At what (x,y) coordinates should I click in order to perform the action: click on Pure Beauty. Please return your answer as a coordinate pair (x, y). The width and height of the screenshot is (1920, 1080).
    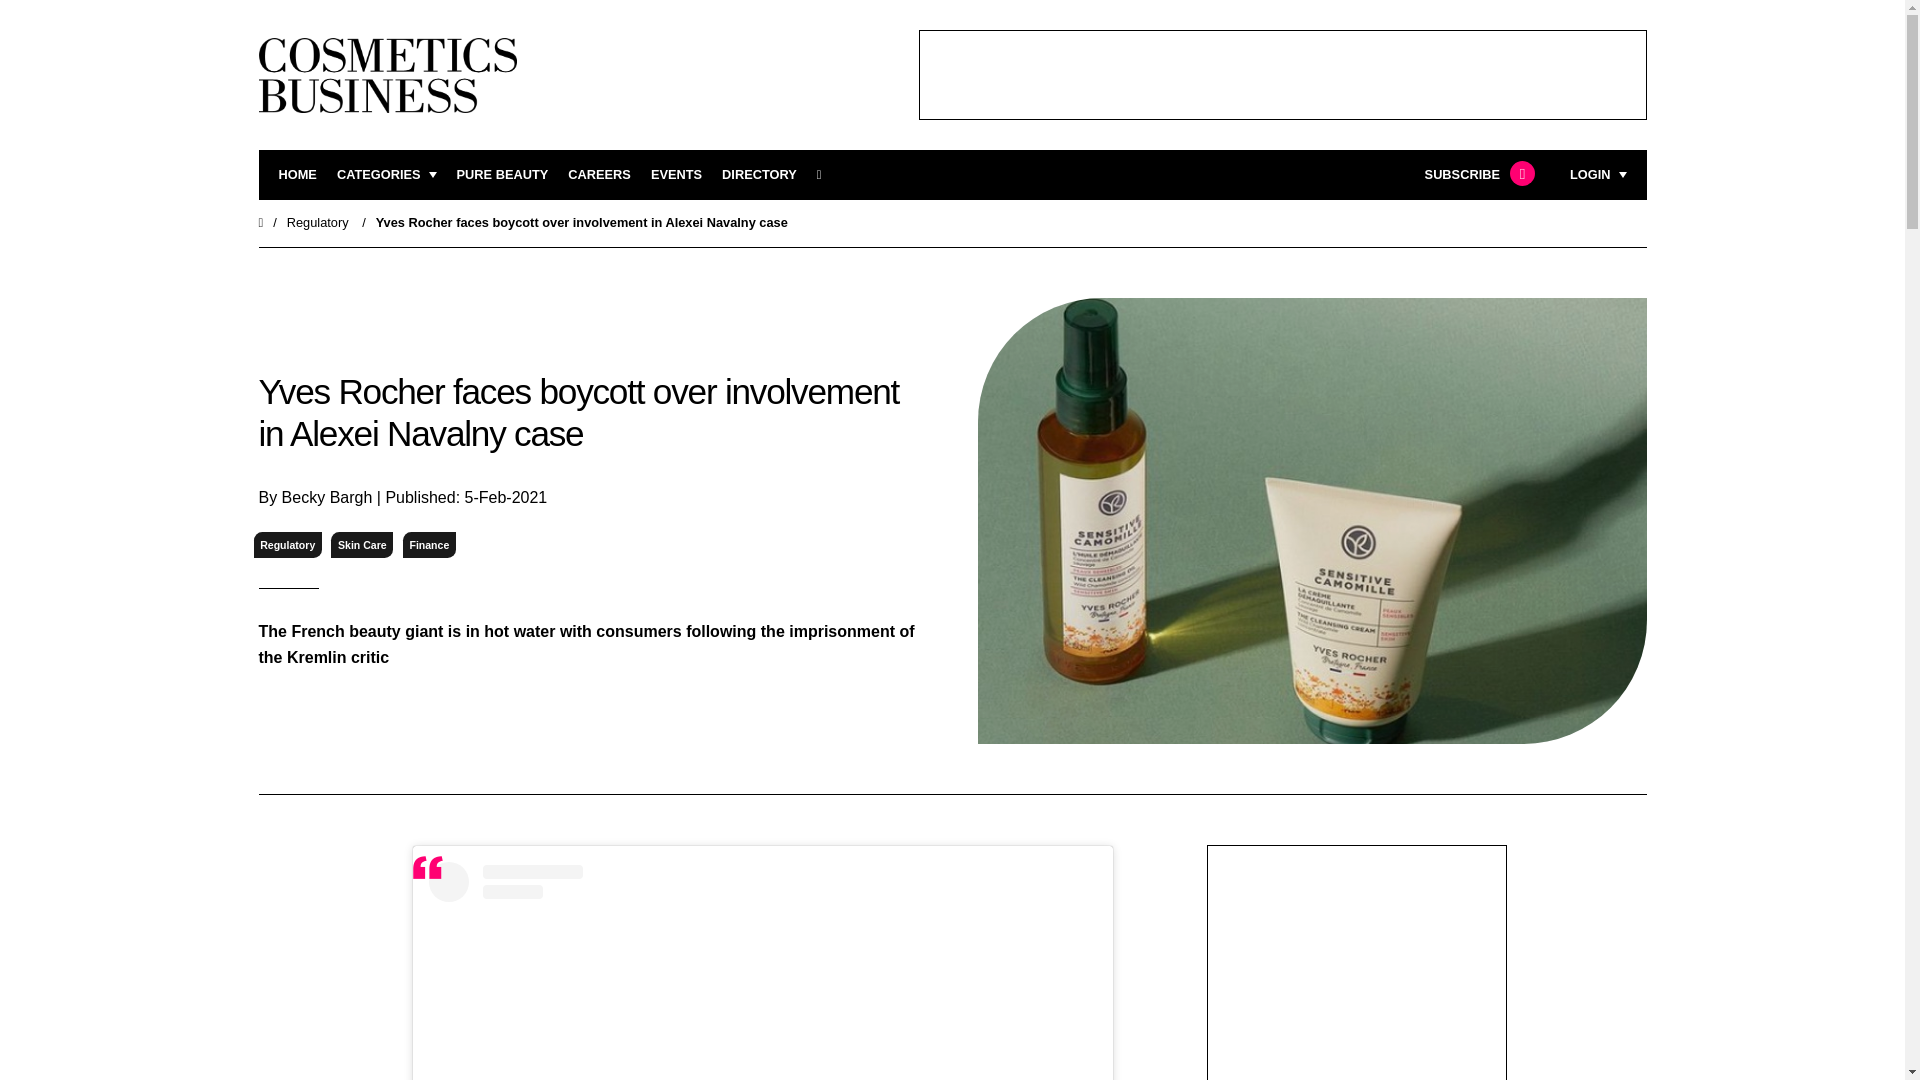
    Looking at the image, I should click on (502, 175).